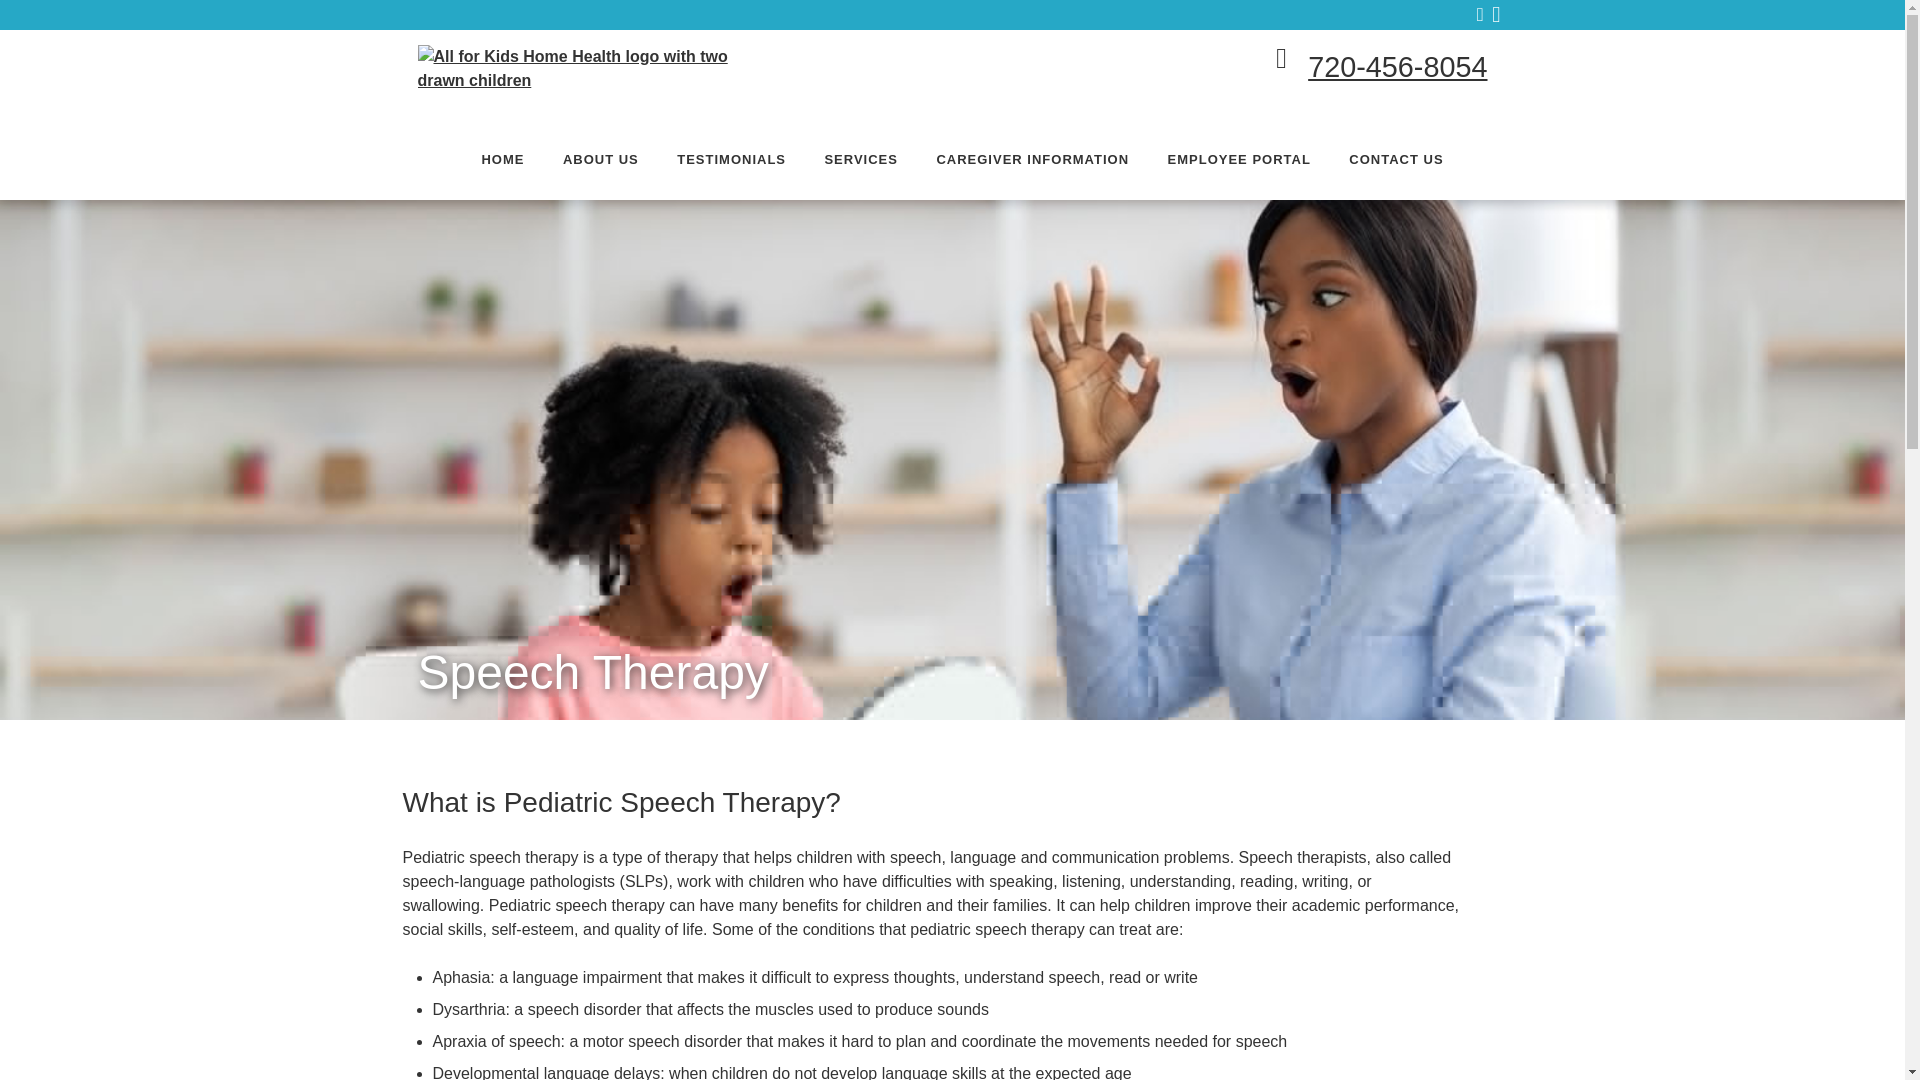  Describe the element at coordinates (1032, 159) in the screenshot. I see `CAREGIVER INFORMATION` at that location.